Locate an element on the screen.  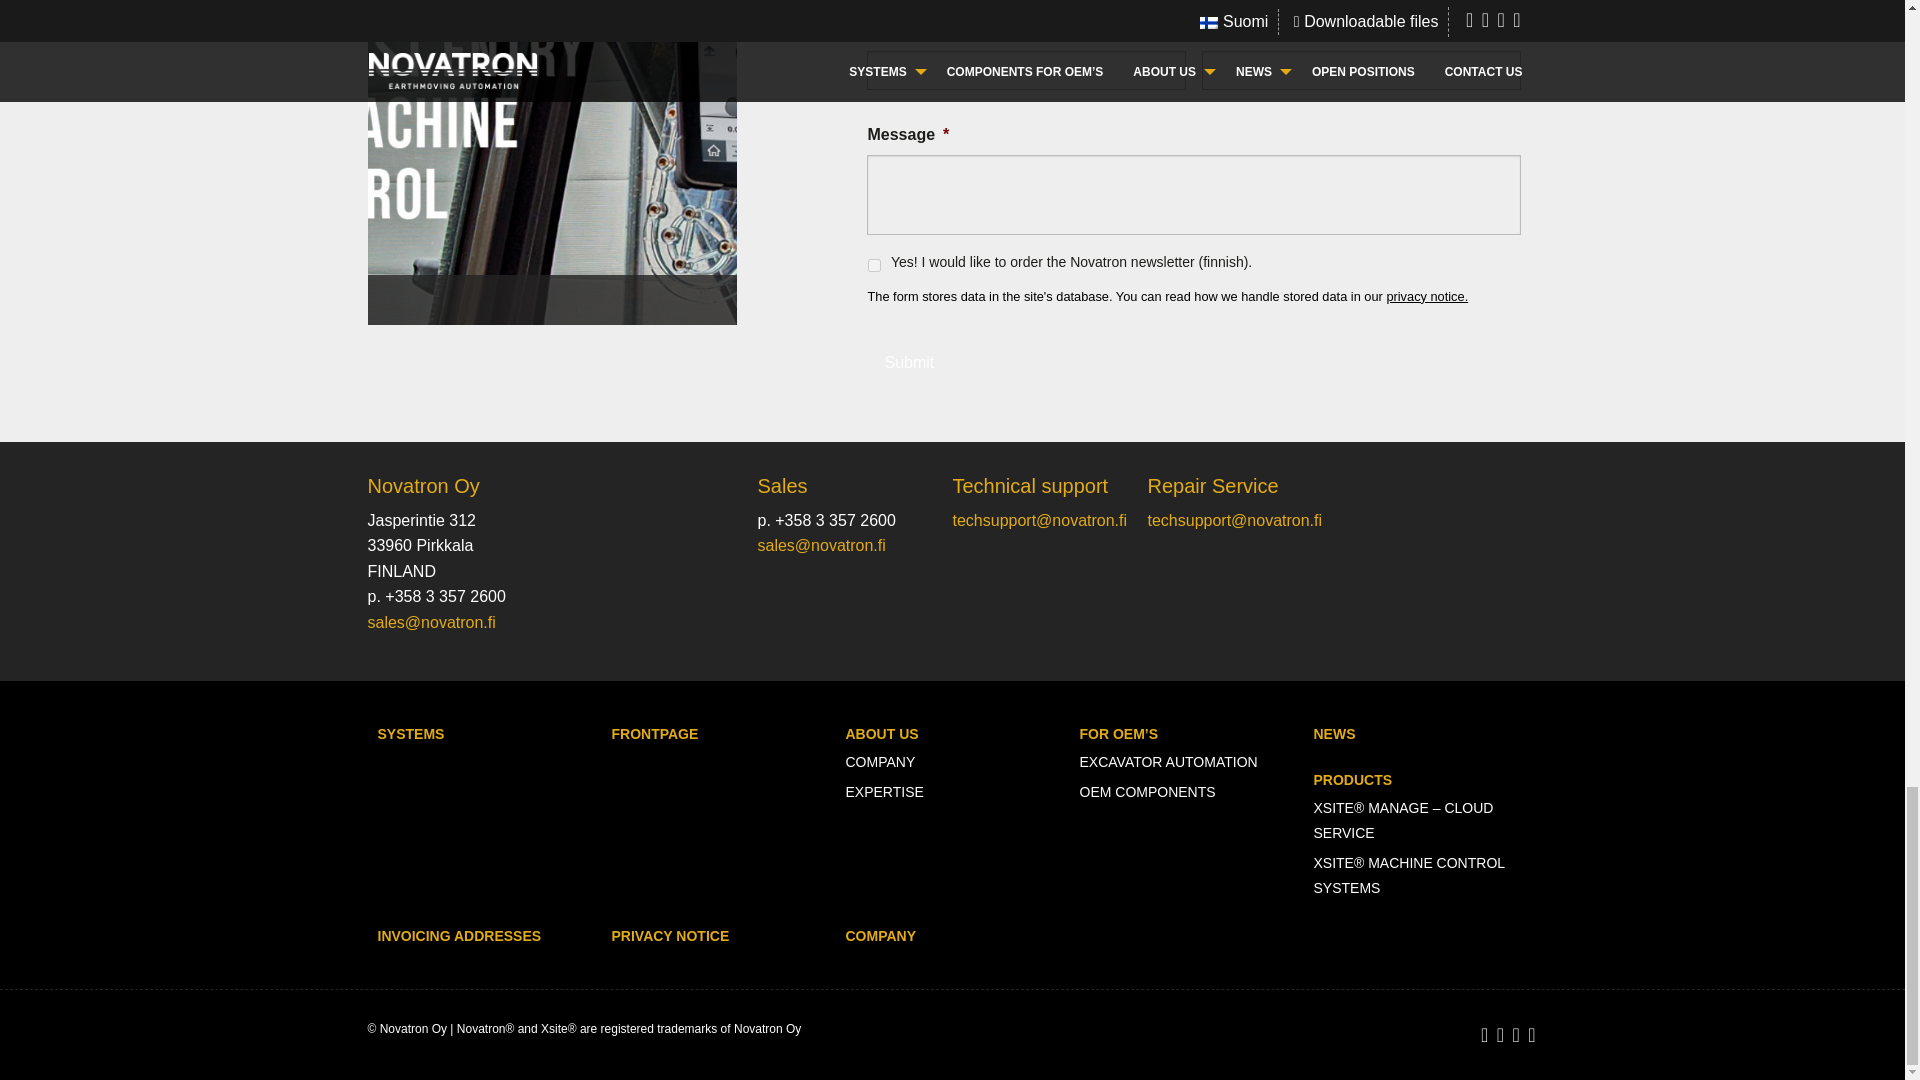
privacy notice. is located at coordinates (1427, 296).